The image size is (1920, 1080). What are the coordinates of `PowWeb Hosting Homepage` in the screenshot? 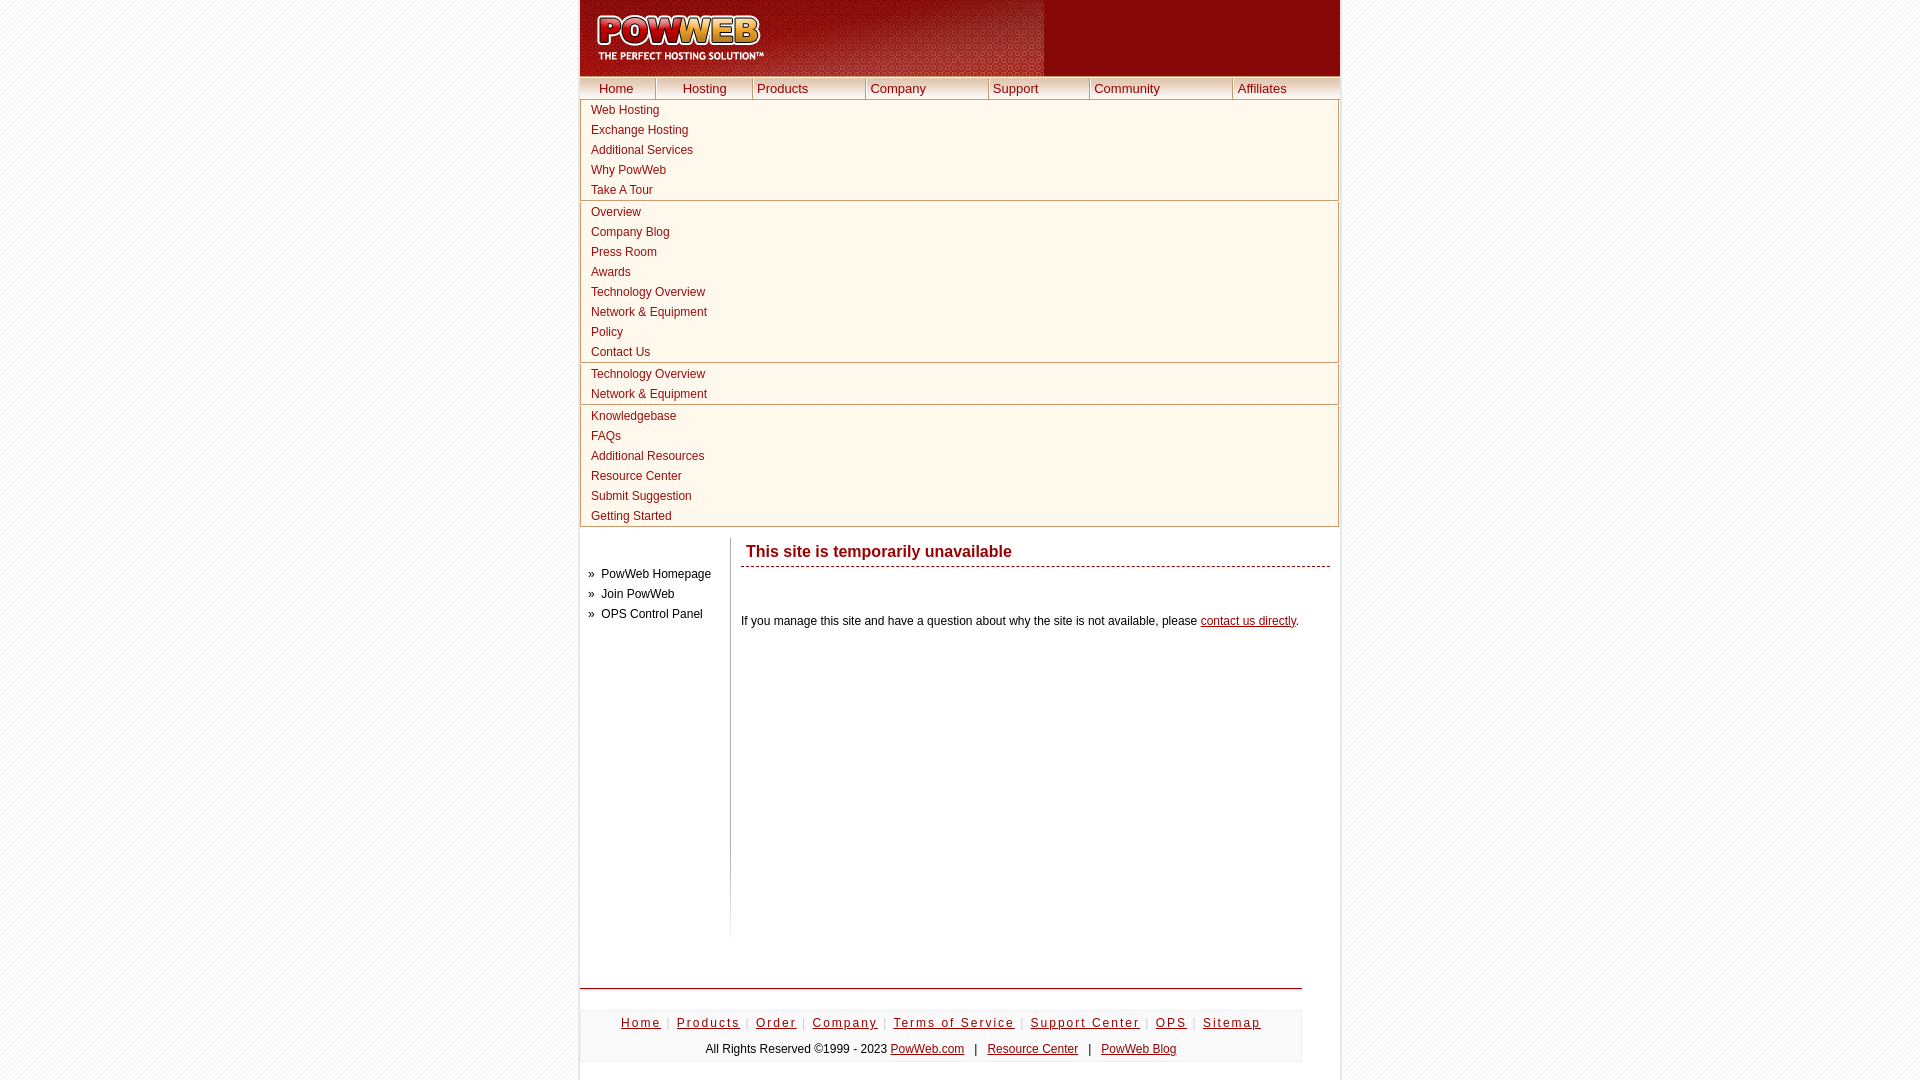 It's located at (680, 38).